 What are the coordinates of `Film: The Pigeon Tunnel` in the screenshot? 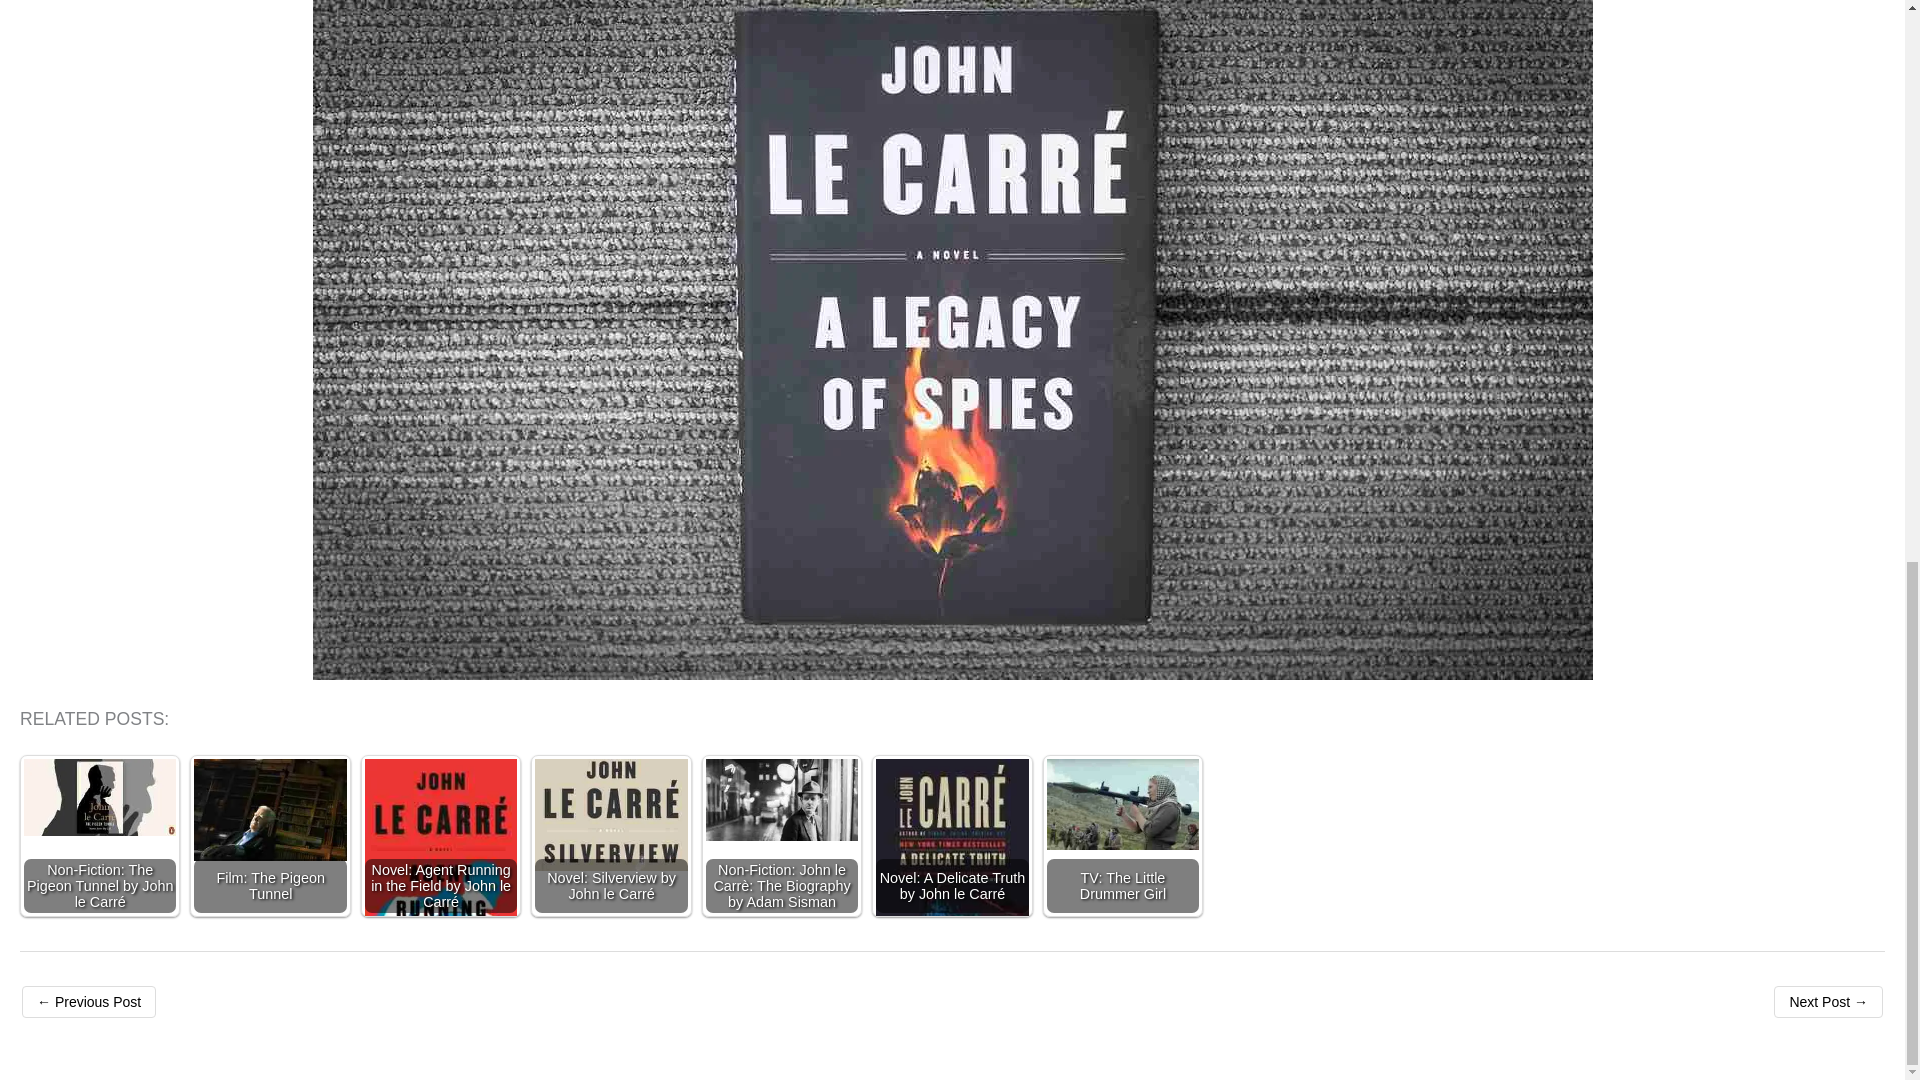 It's located at (269, 810).